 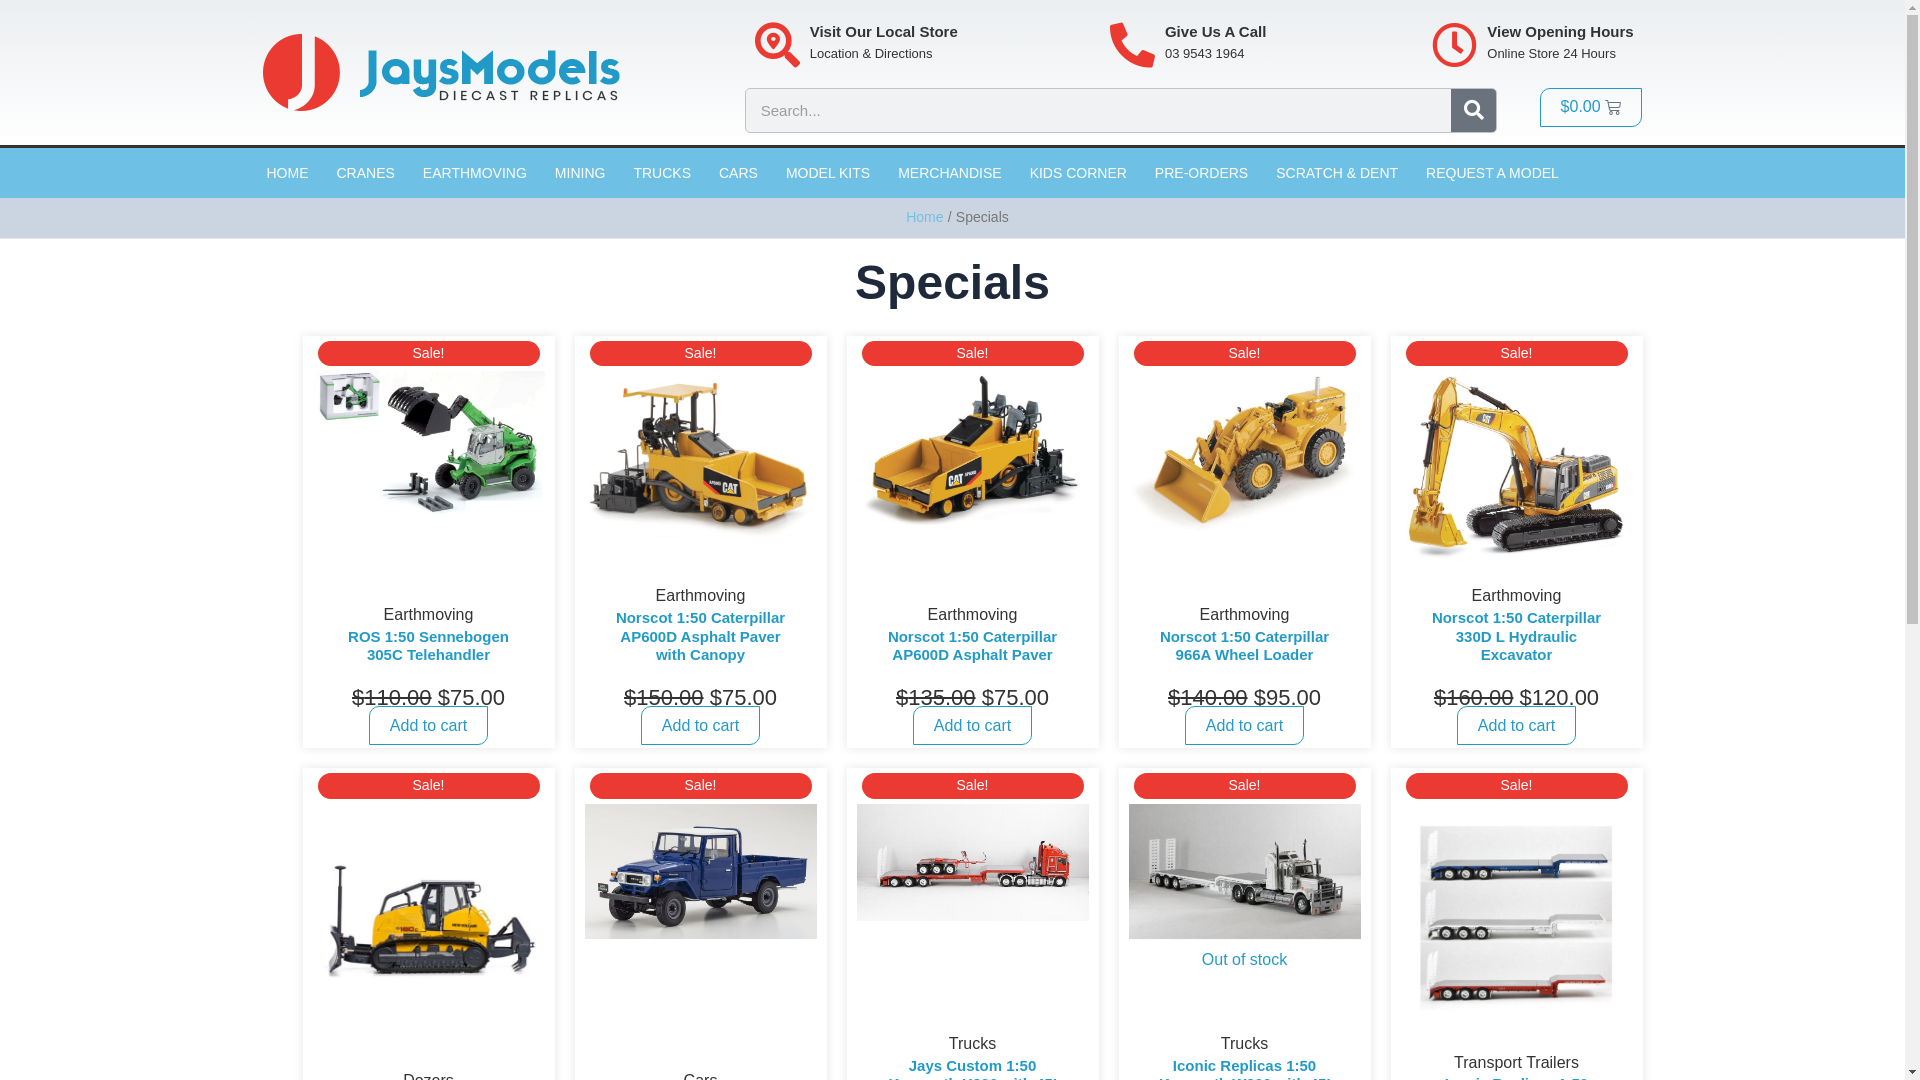 What do you see at coordinates (972, 726) in the screenshot?
I see `Add to cart` at bounding box center [972, 726].